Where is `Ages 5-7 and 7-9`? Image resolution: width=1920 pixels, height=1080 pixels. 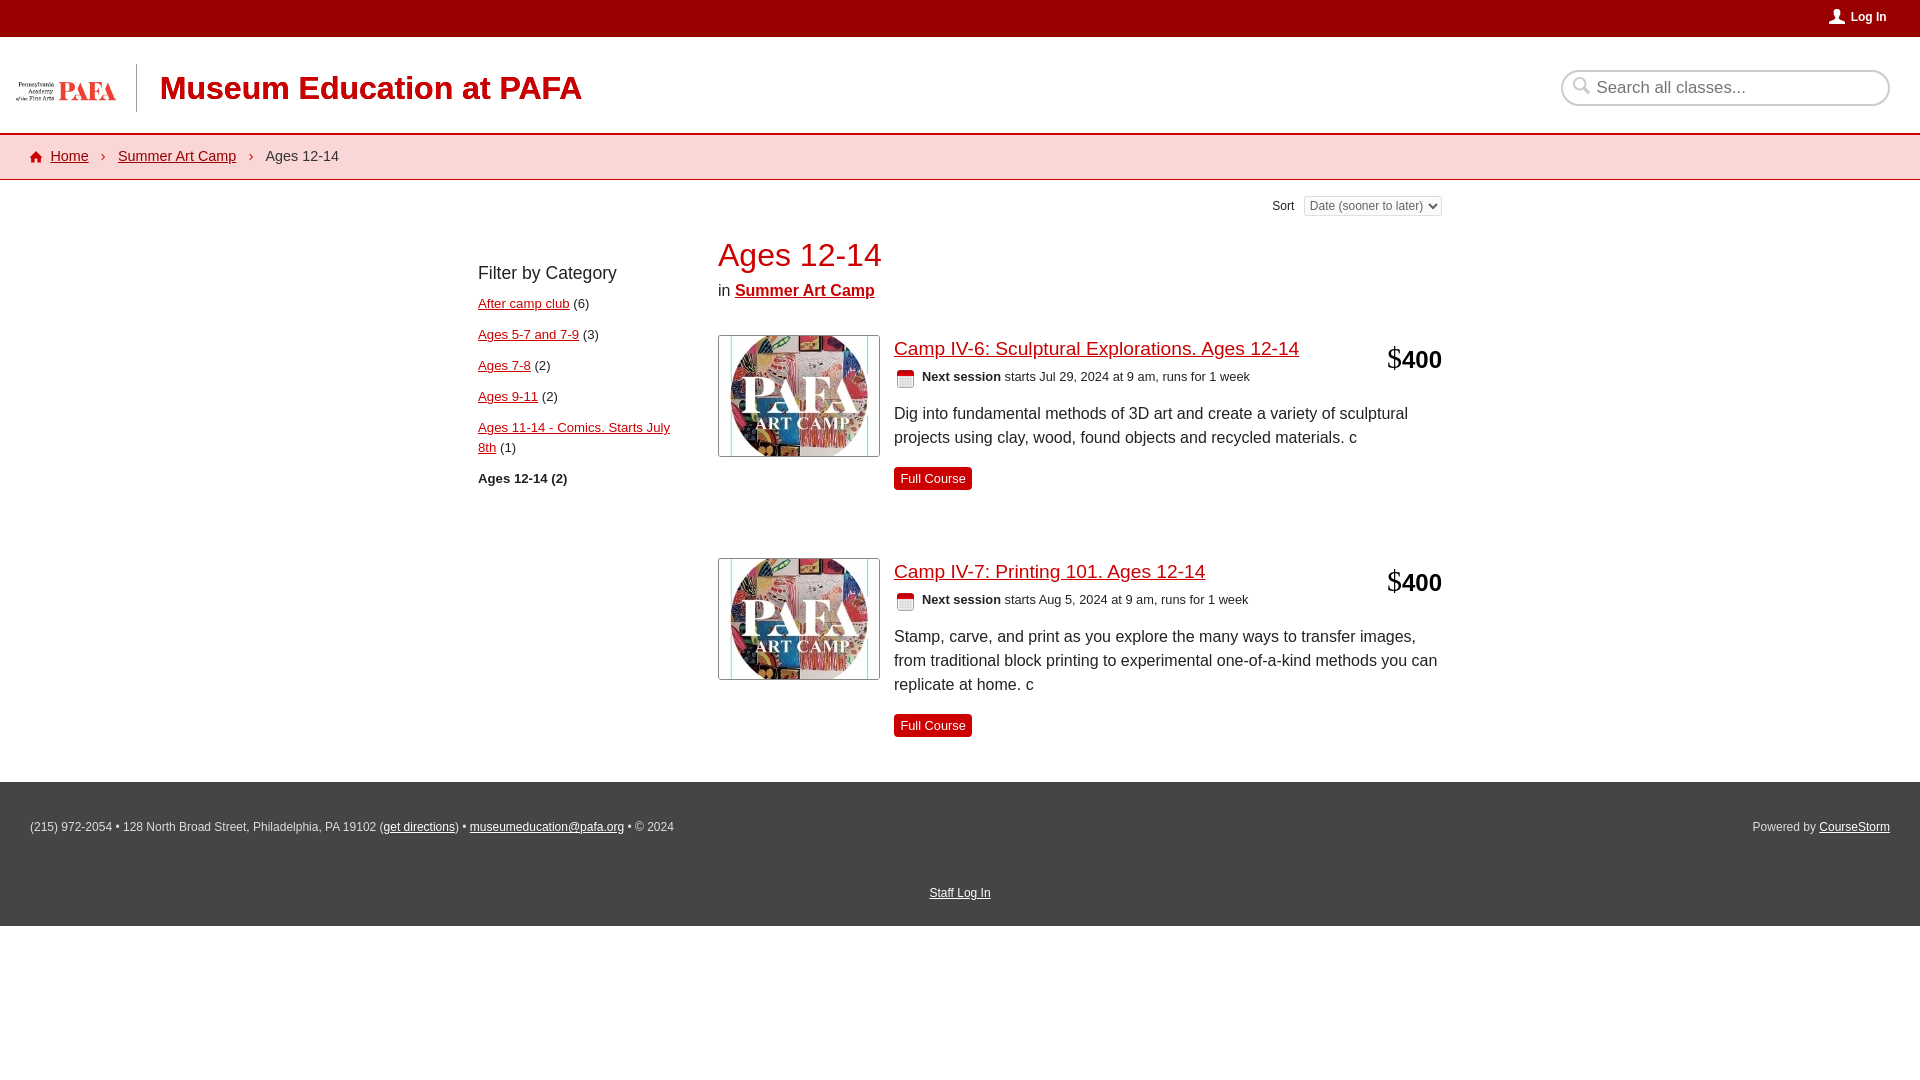
Ages 5-7 and 7-9 is located at coordinates (528, 334).